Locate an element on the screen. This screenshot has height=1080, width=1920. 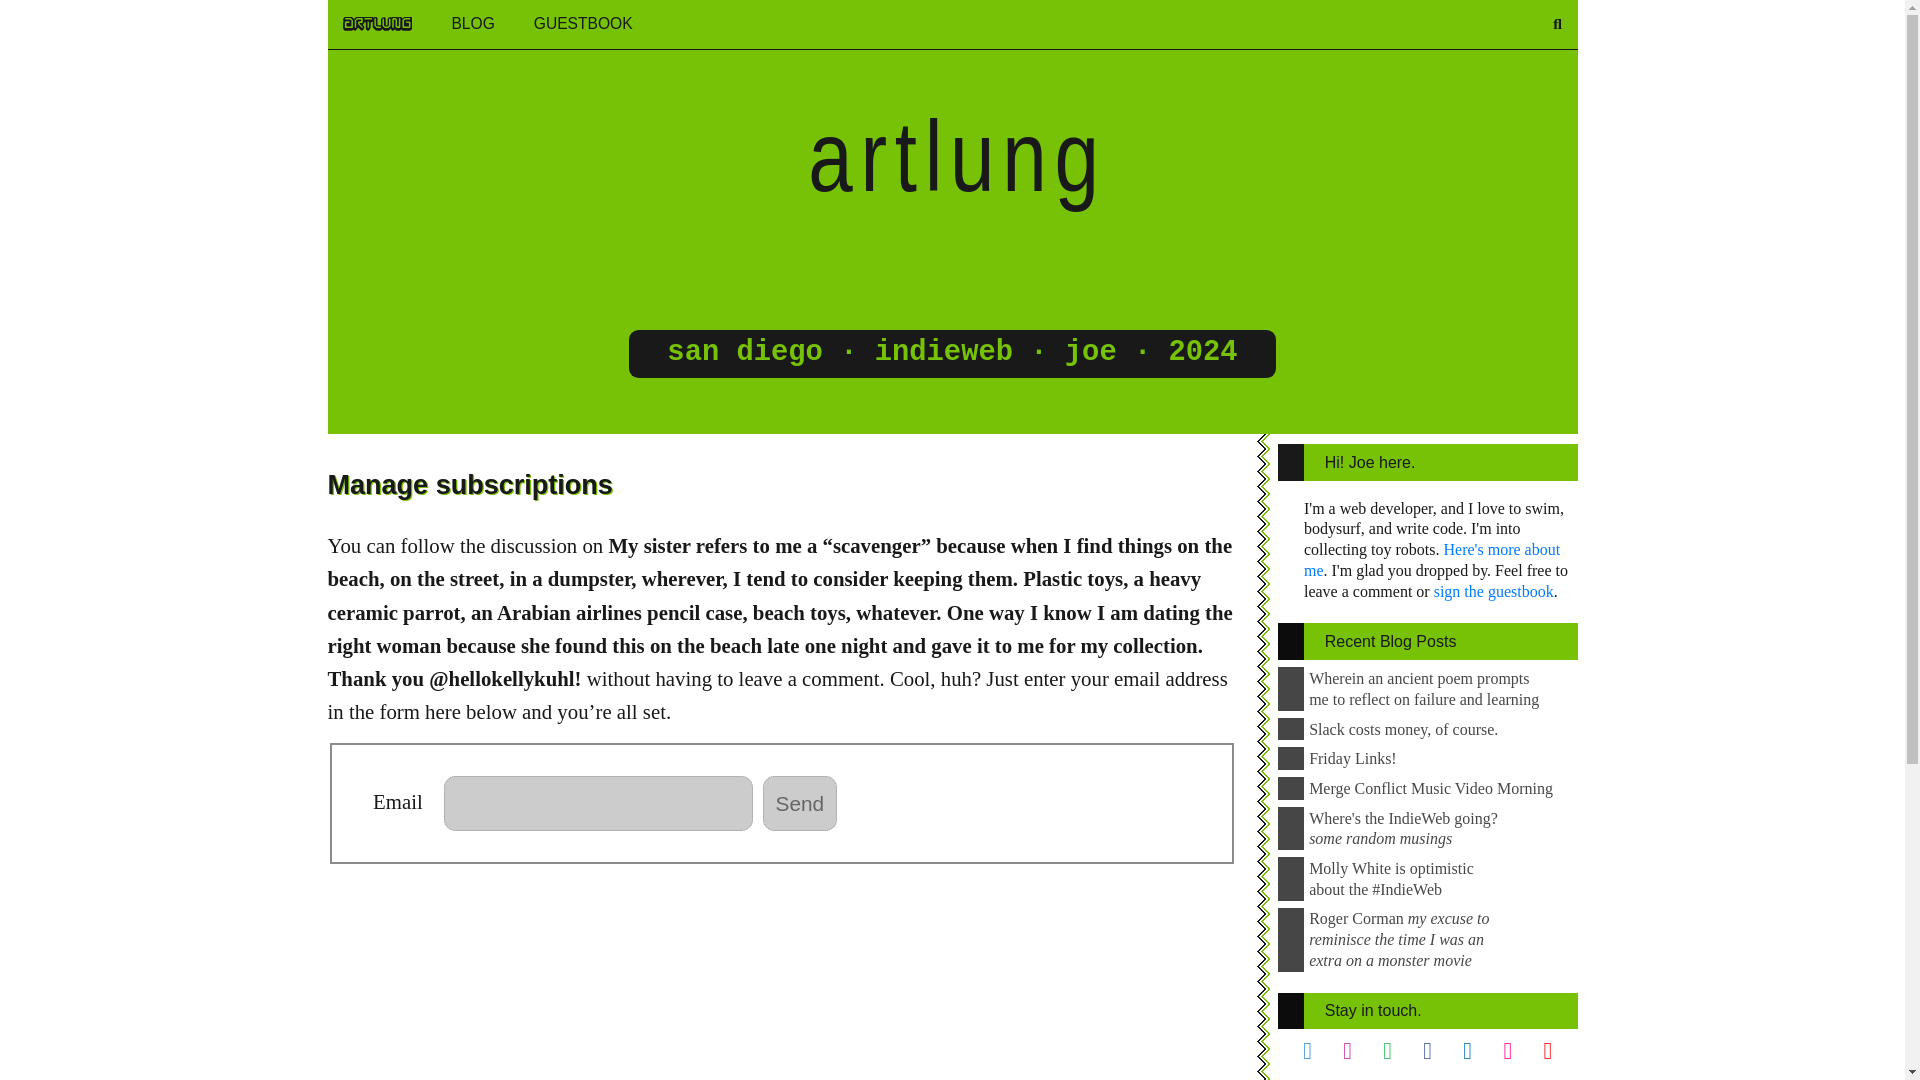
BLOG is located at coordinates (472, 24).